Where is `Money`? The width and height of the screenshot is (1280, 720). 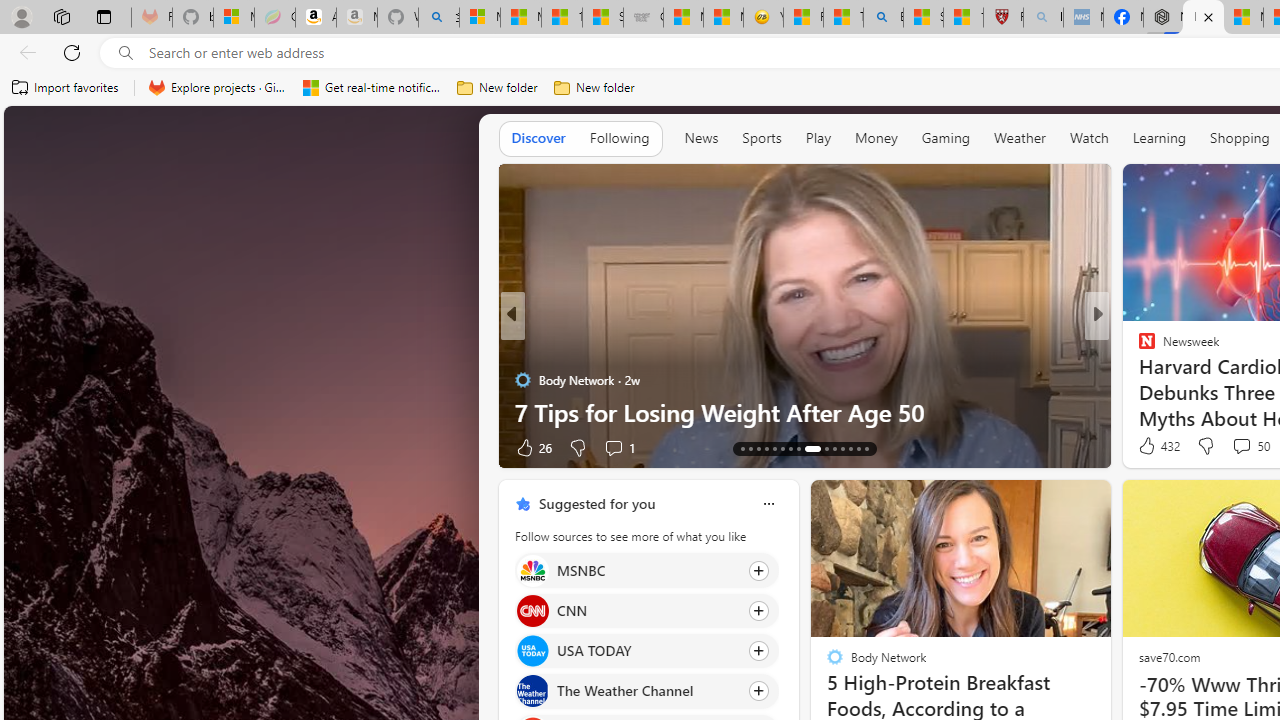 Money is located at coordinates (876, 138).